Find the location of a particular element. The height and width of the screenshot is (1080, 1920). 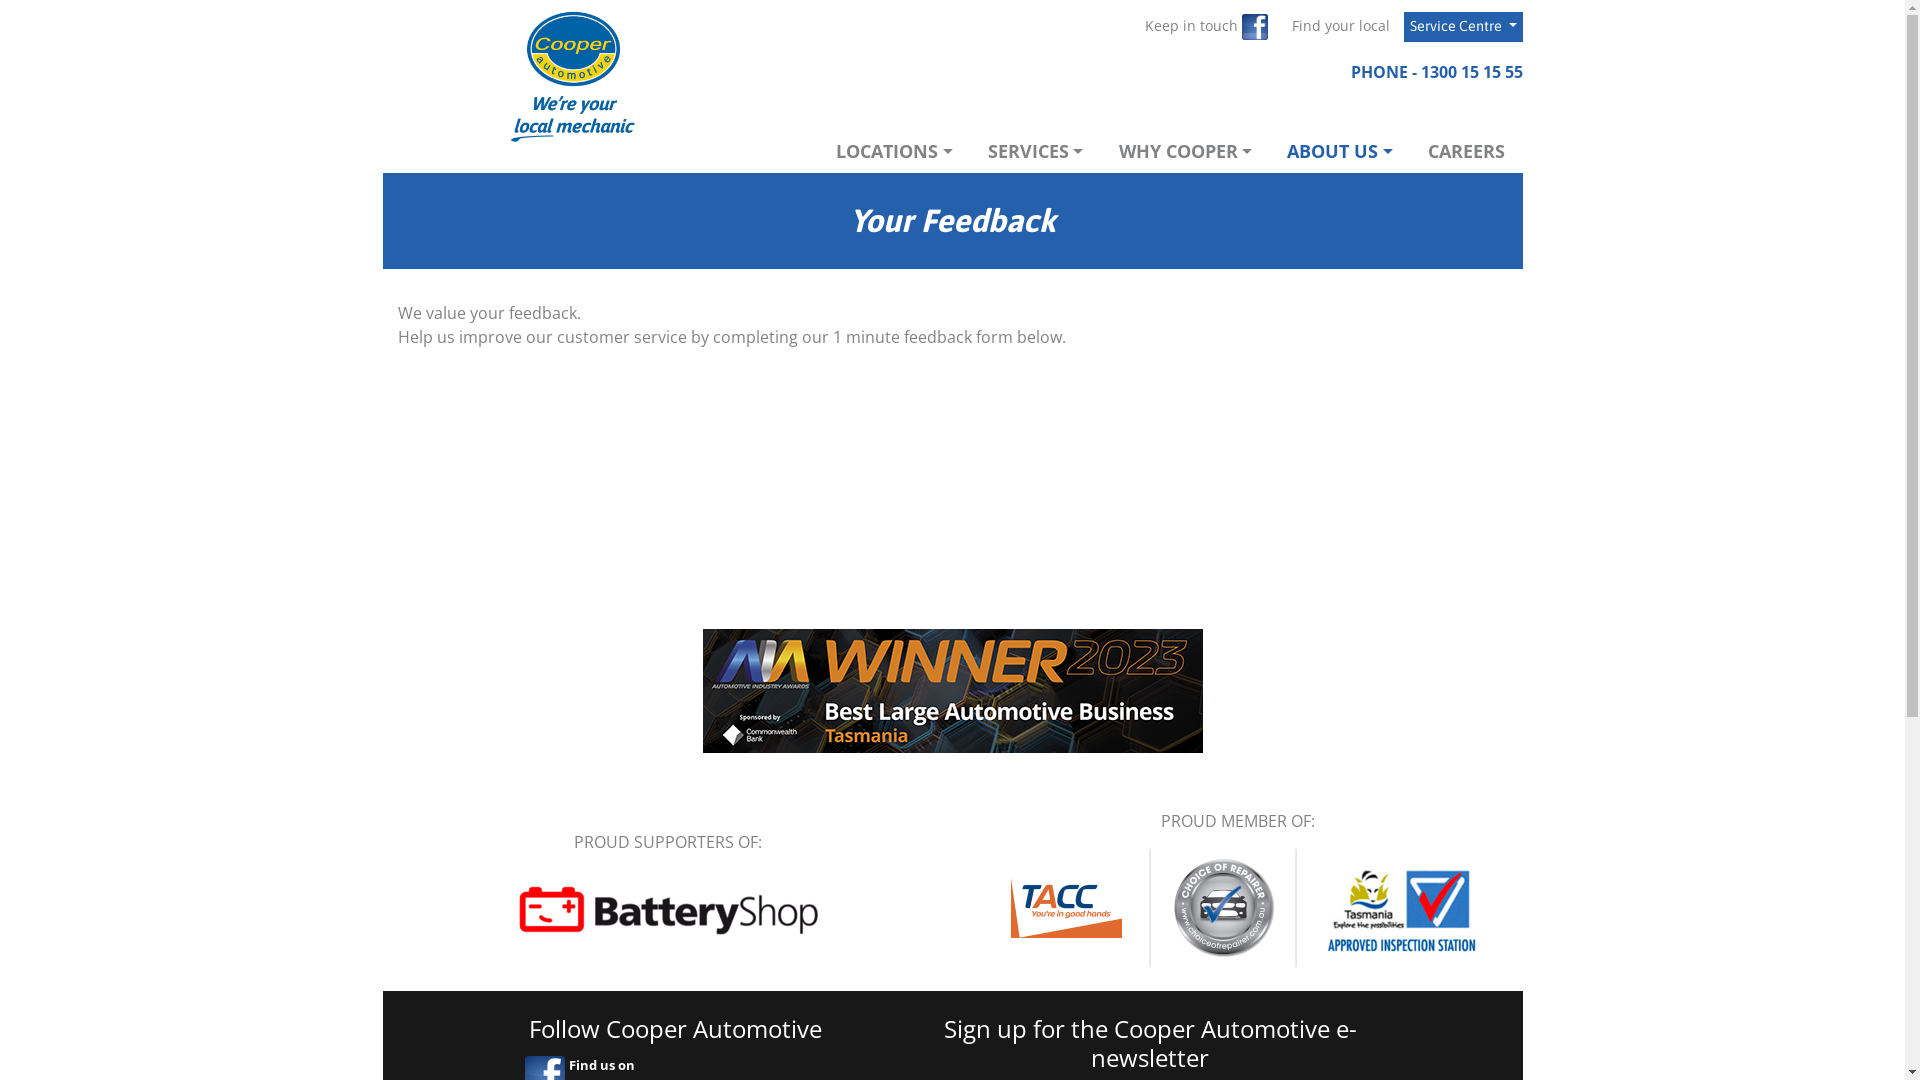

CAREERS is located at coordinates (1466, 151).